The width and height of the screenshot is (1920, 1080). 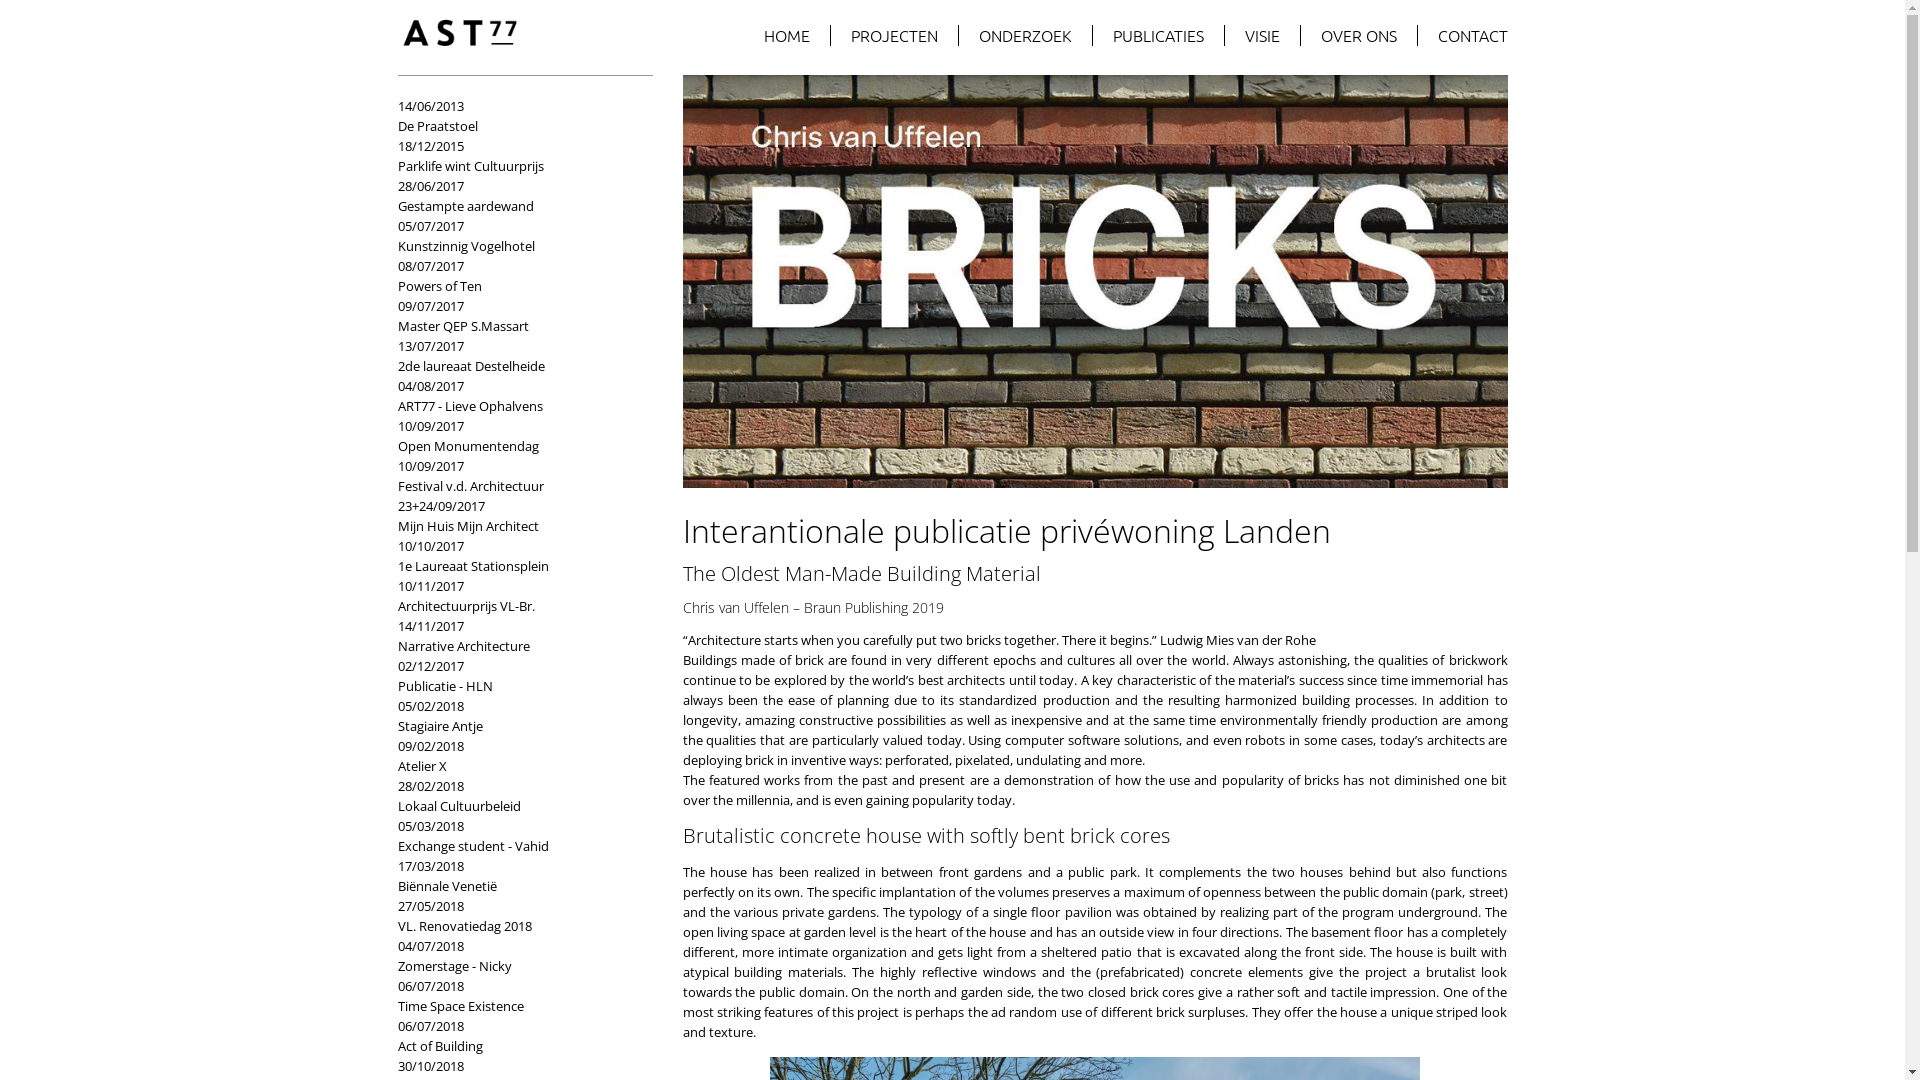 I want to click on 14/06/2013
De Praatstoel, so click(x=516, y=116).